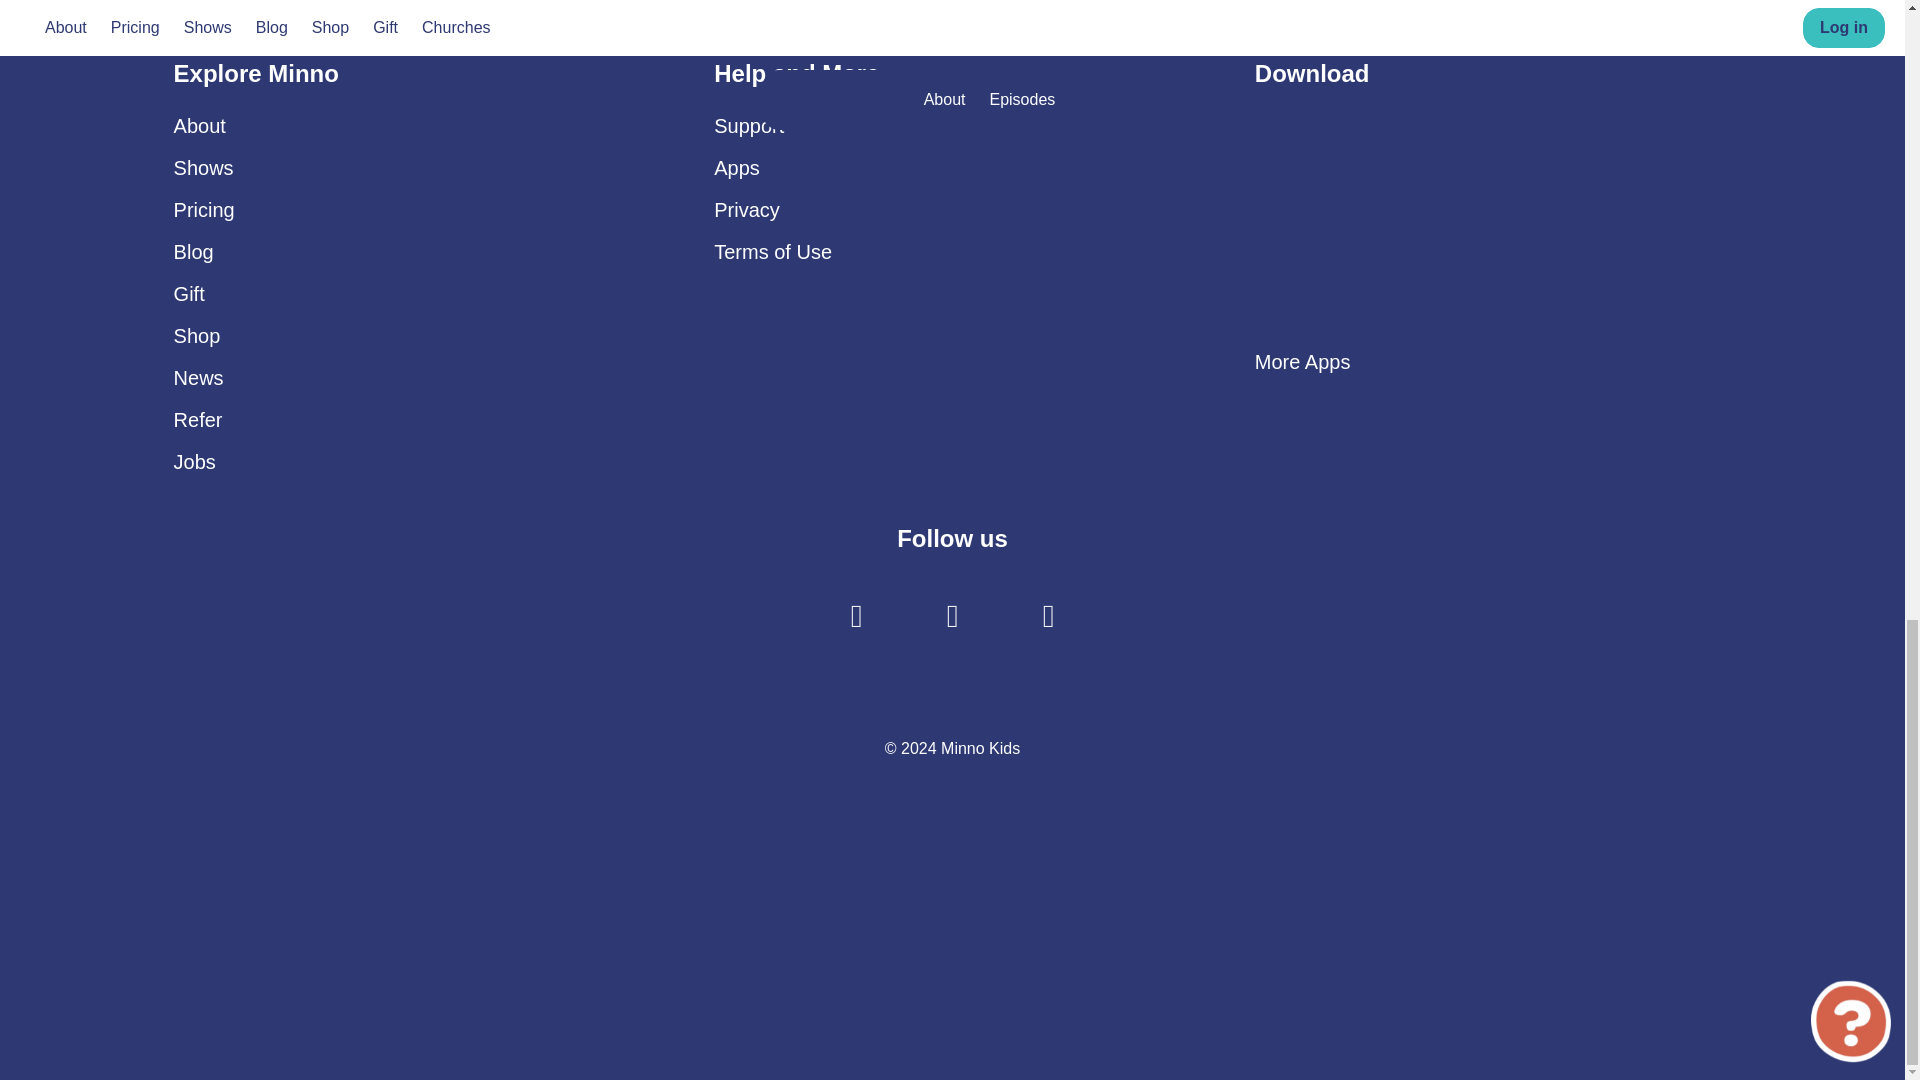 Image resolution: width=1920 pixels, height=1080 pixels. I want to click on Apps, so click(737, 168).